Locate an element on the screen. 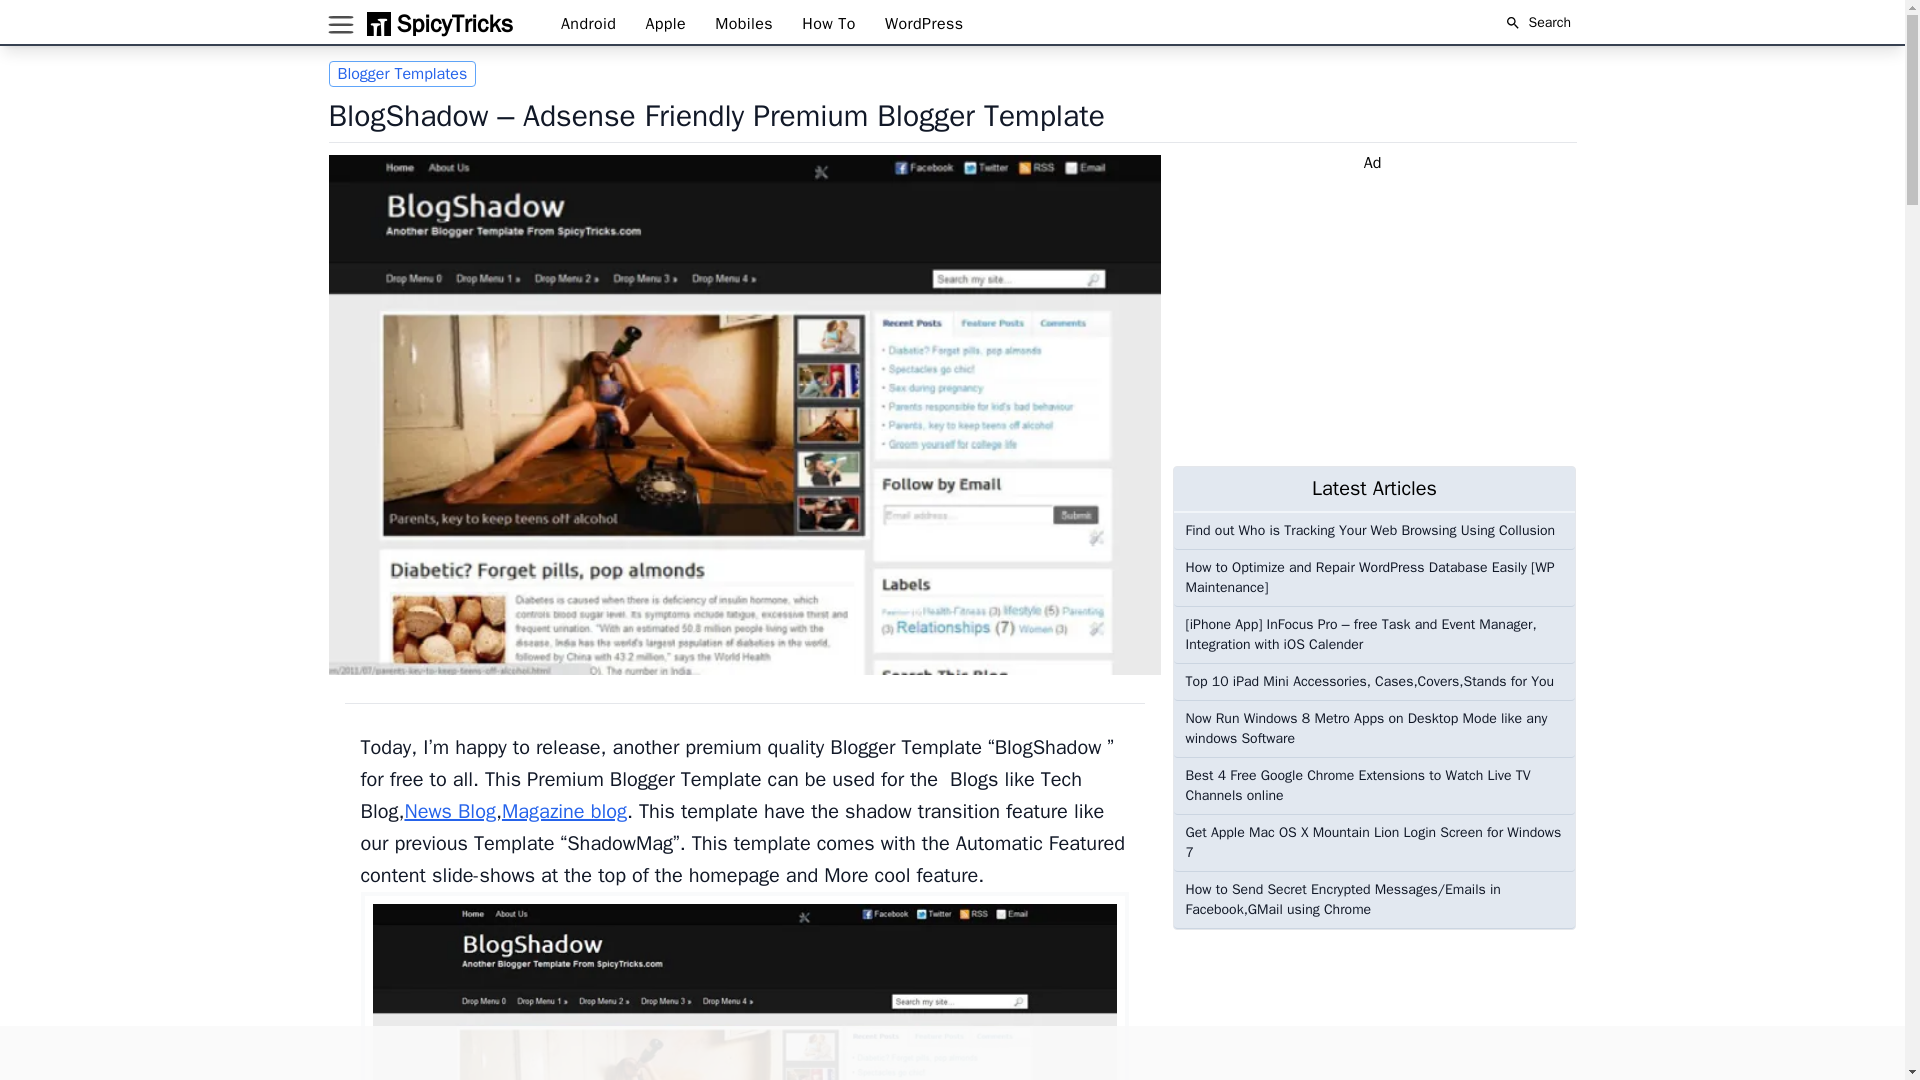 This screenshot has width=1920, height=1080. Find out Who is Tracking Your Web Browsing Using Collusion is located at coordinates (1375, 530).